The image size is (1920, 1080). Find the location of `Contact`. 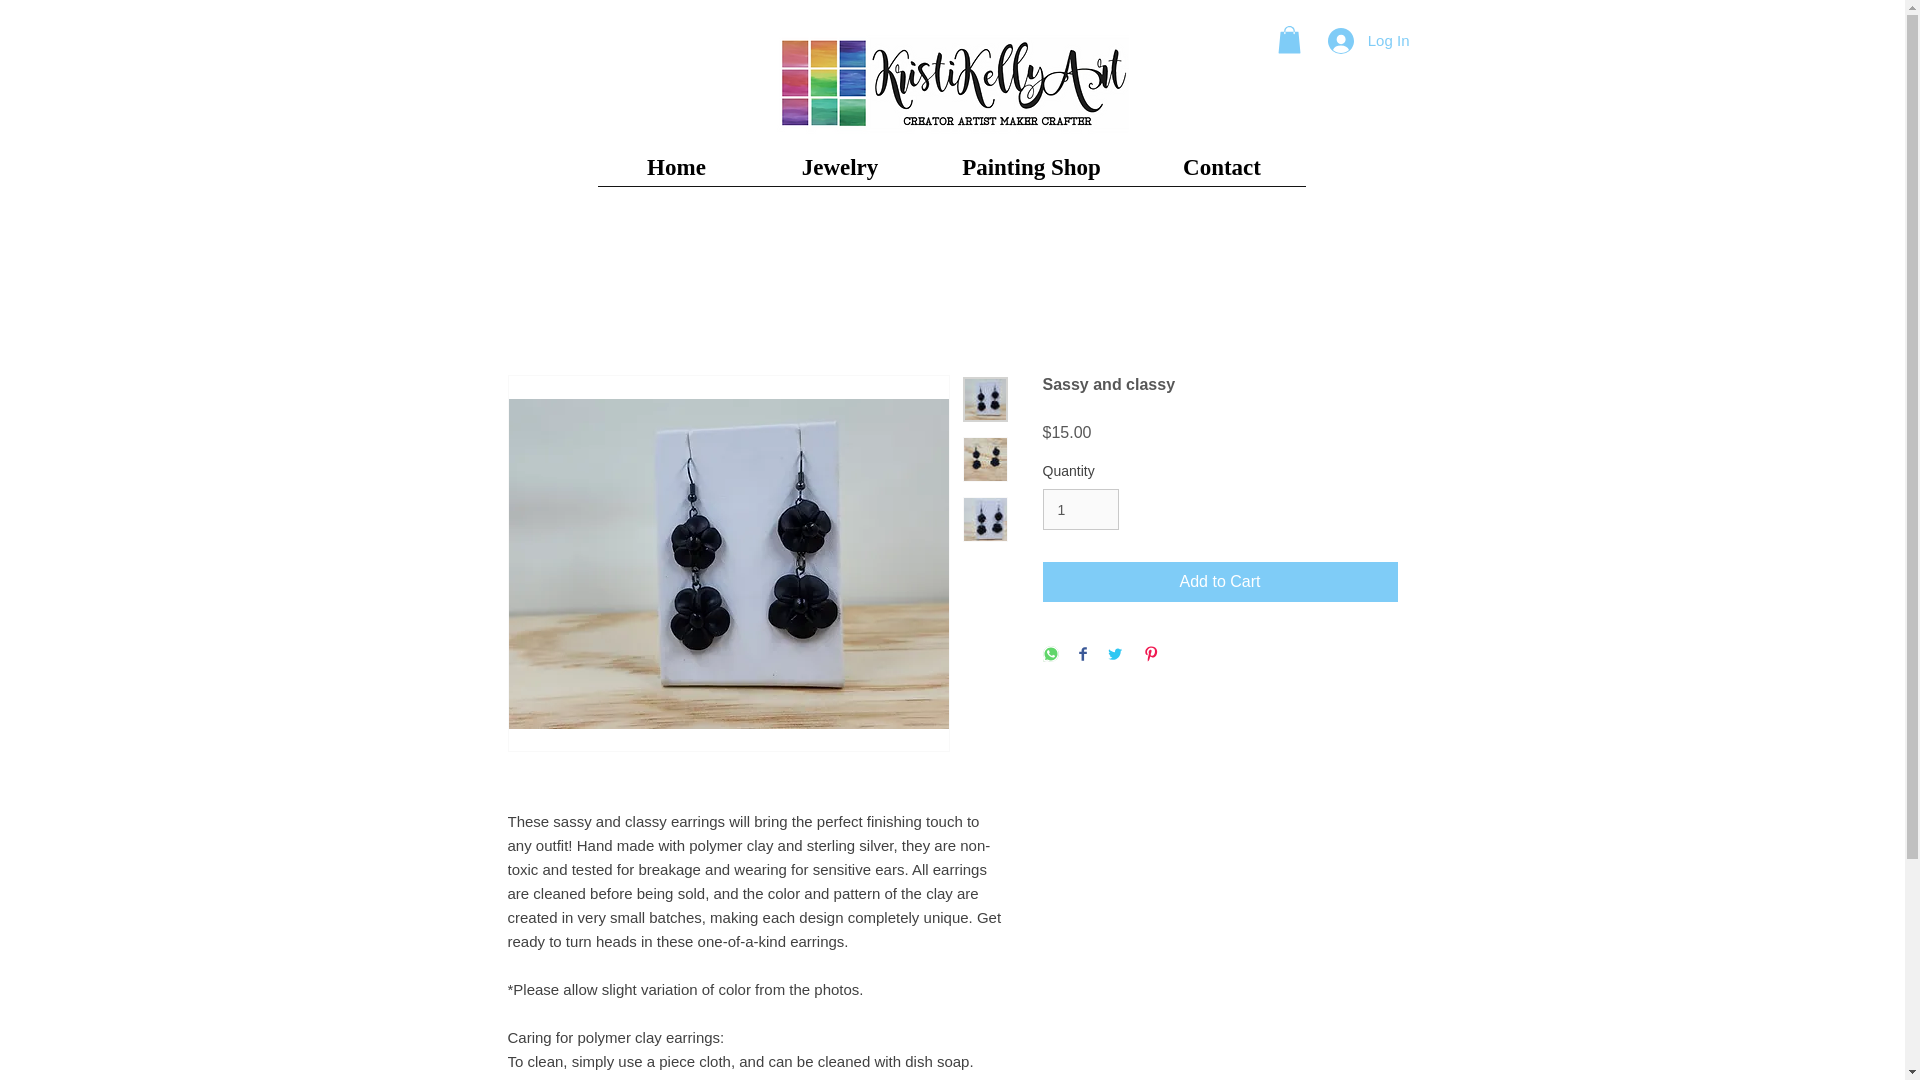

Contact is located at coordinates (1222, 174).